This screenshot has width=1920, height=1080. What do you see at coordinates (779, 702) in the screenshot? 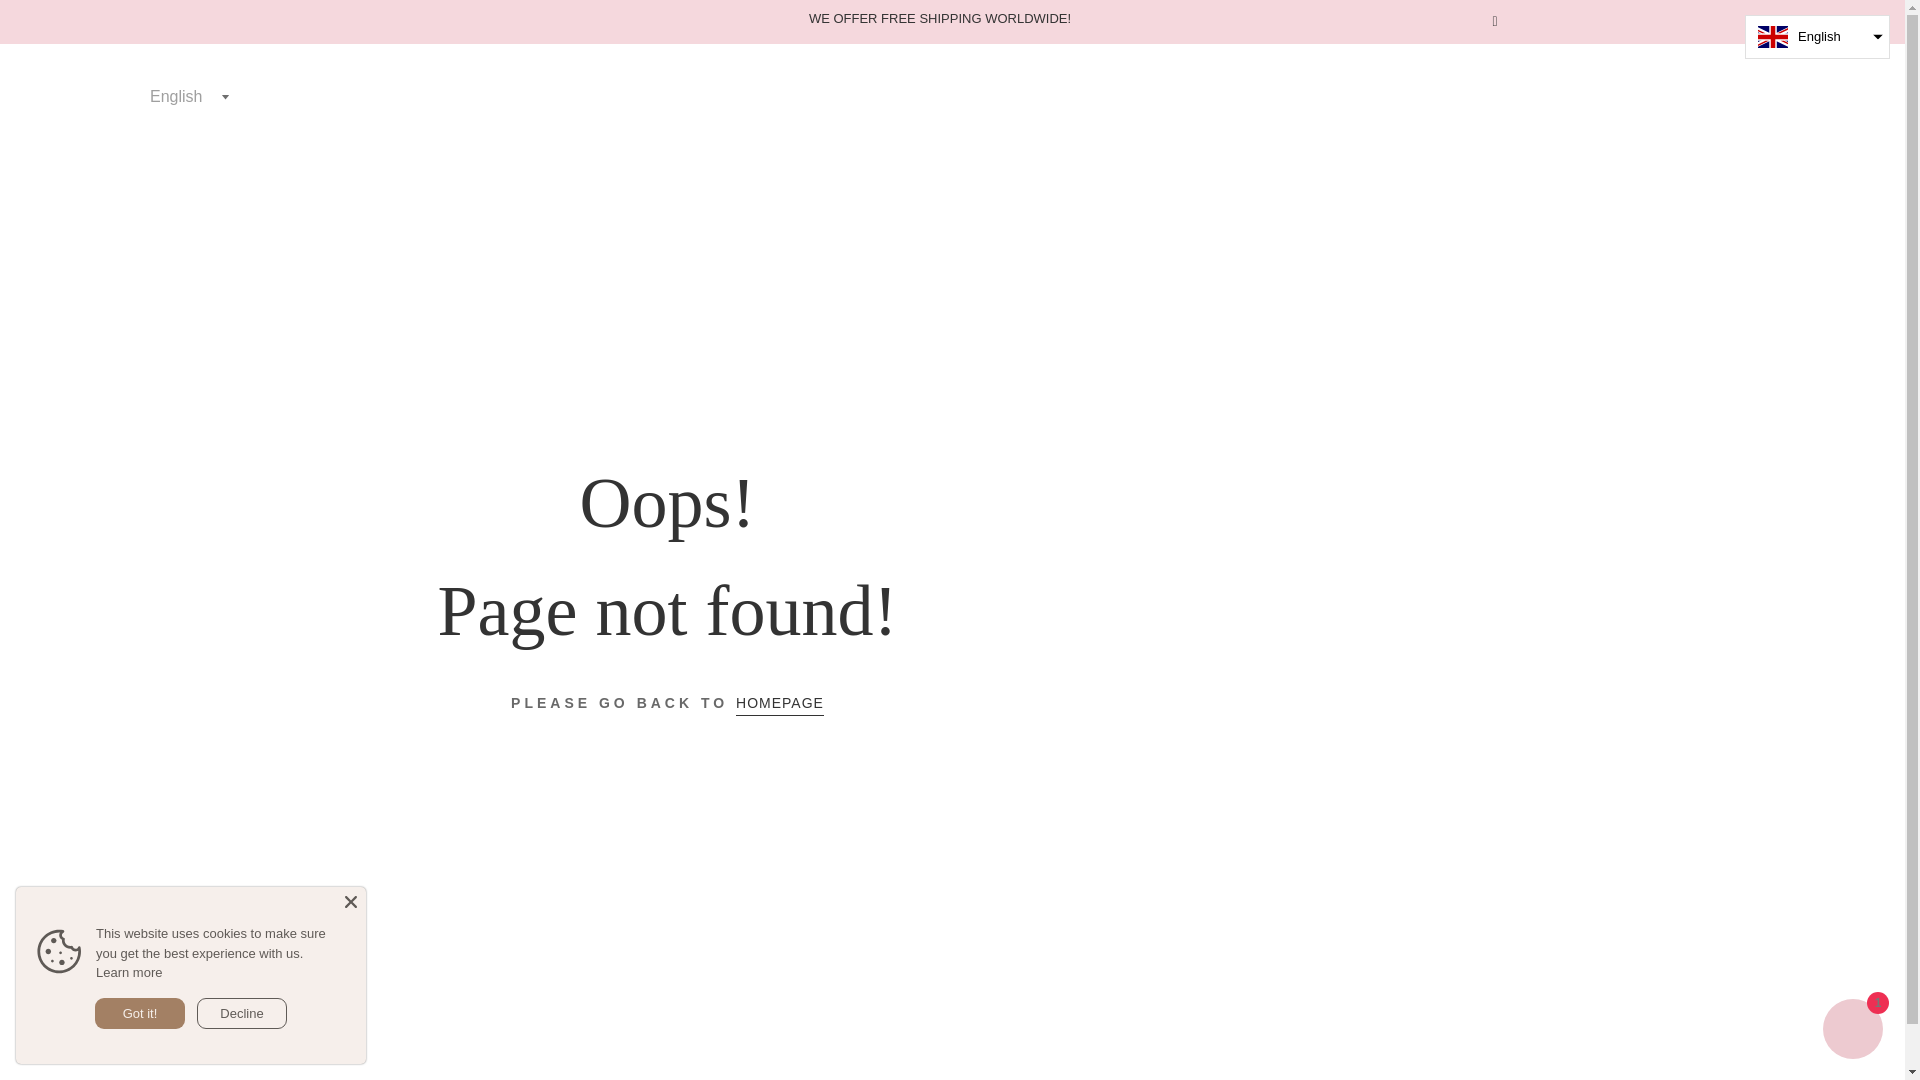
I see `HOMEPAGE` at bounding box center [779, 702].